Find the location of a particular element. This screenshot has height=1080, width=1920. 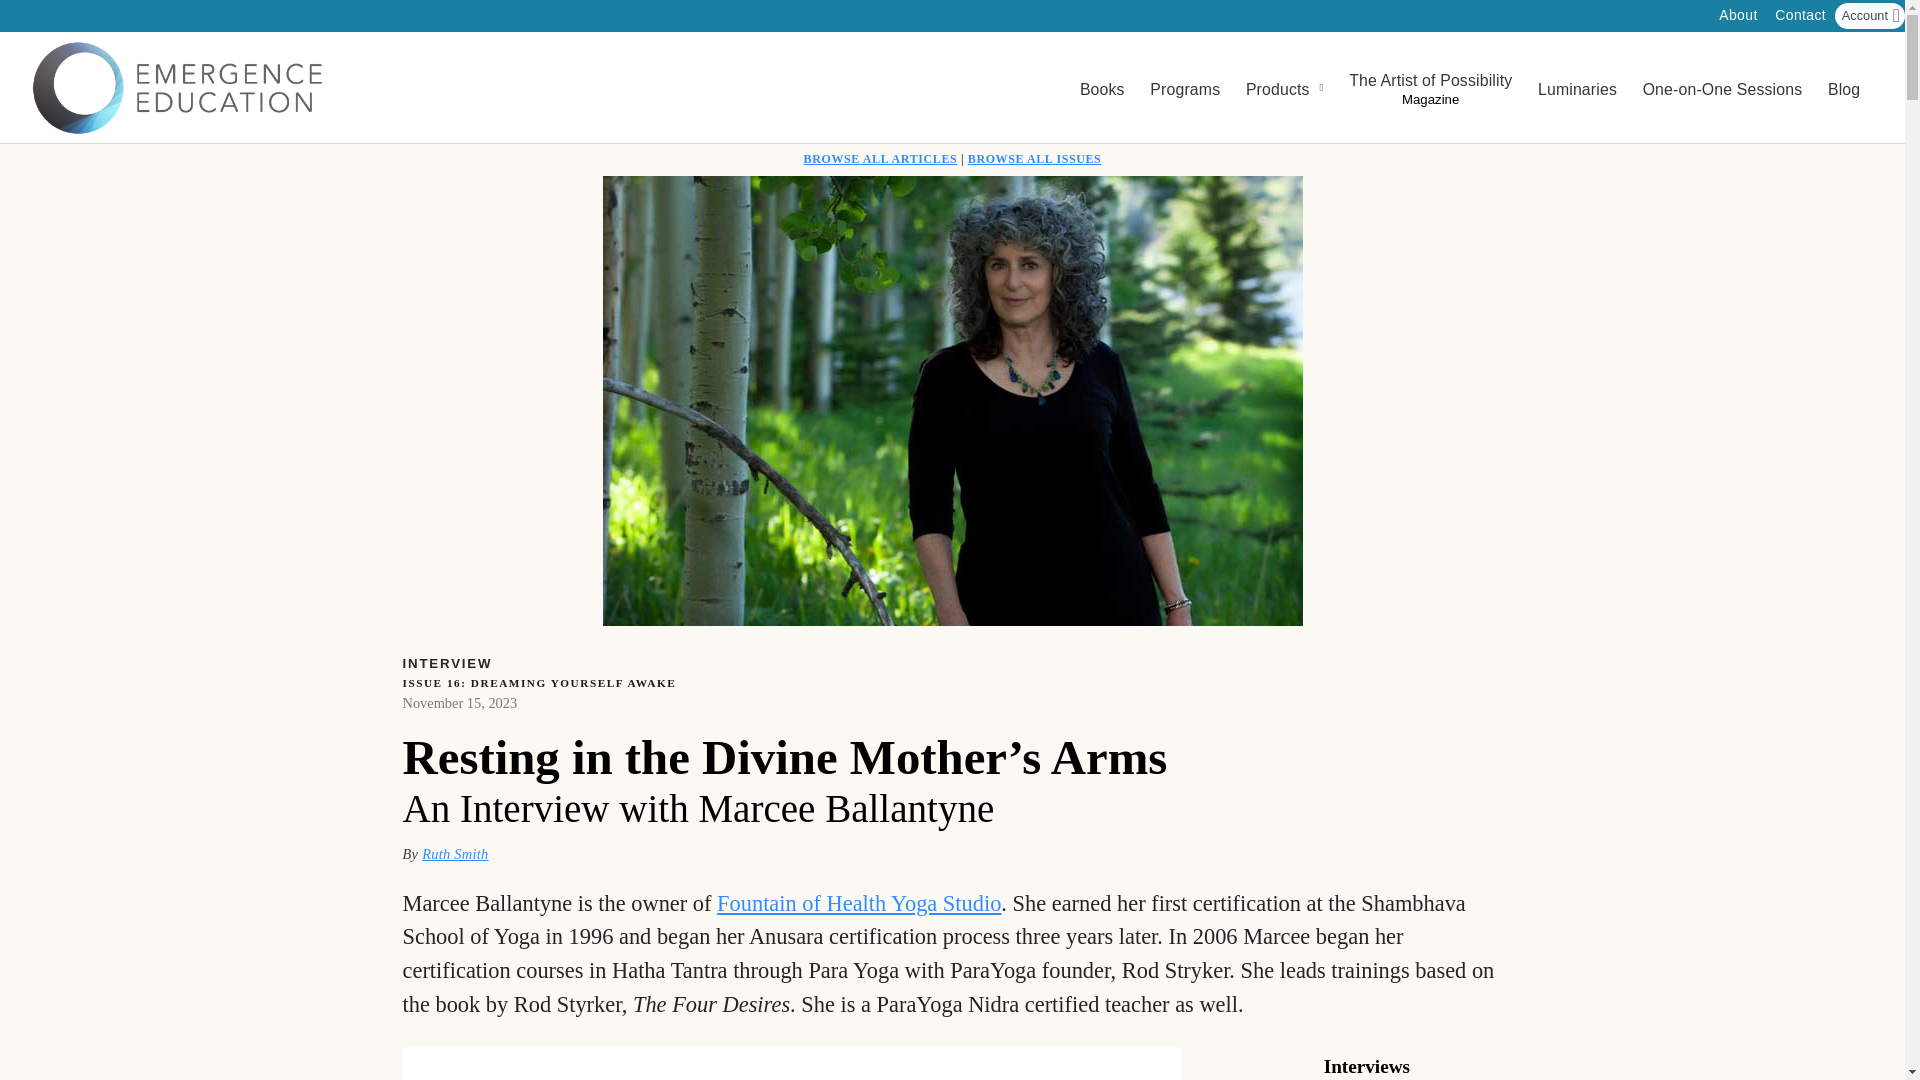

Blog is located at coordinates (1844, 88).